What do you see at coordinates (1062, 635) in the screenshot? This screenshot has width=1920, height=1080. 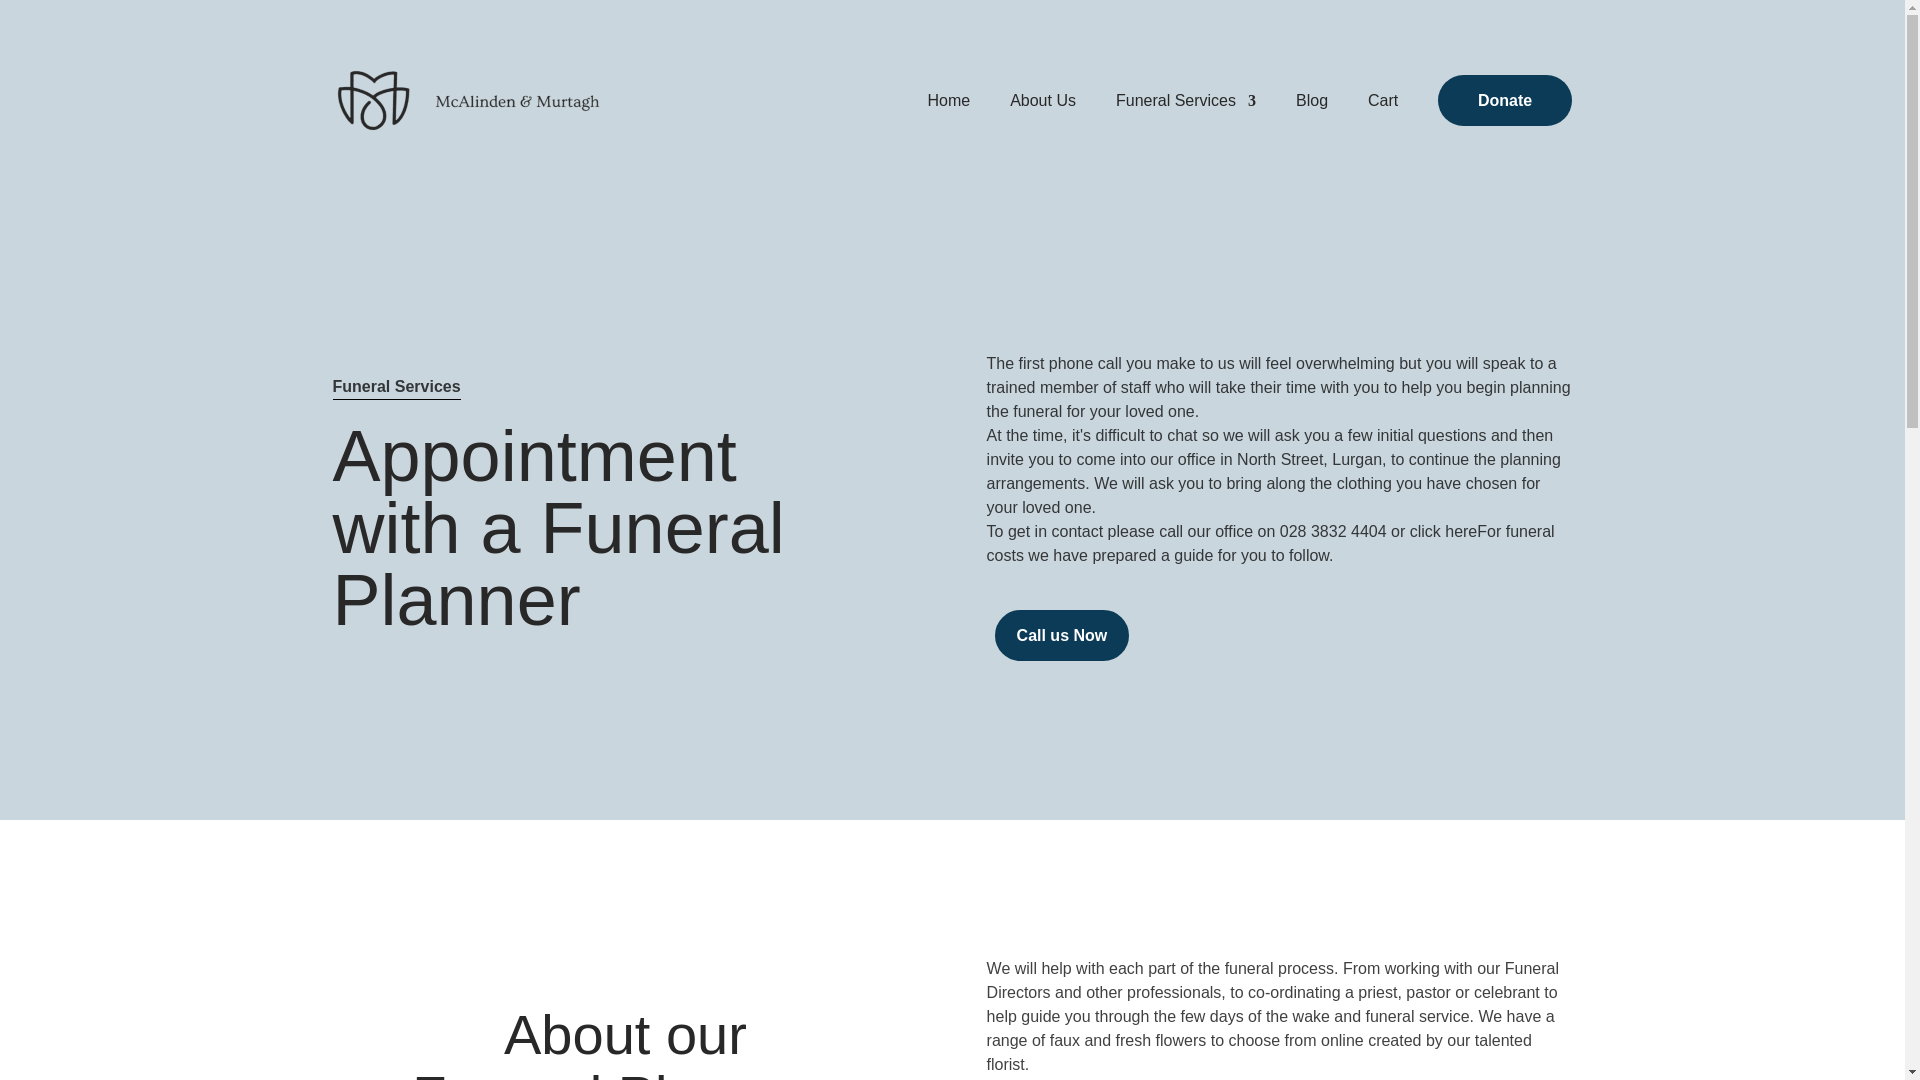 I see `Call us Now` at bounding box center [1062, 635].